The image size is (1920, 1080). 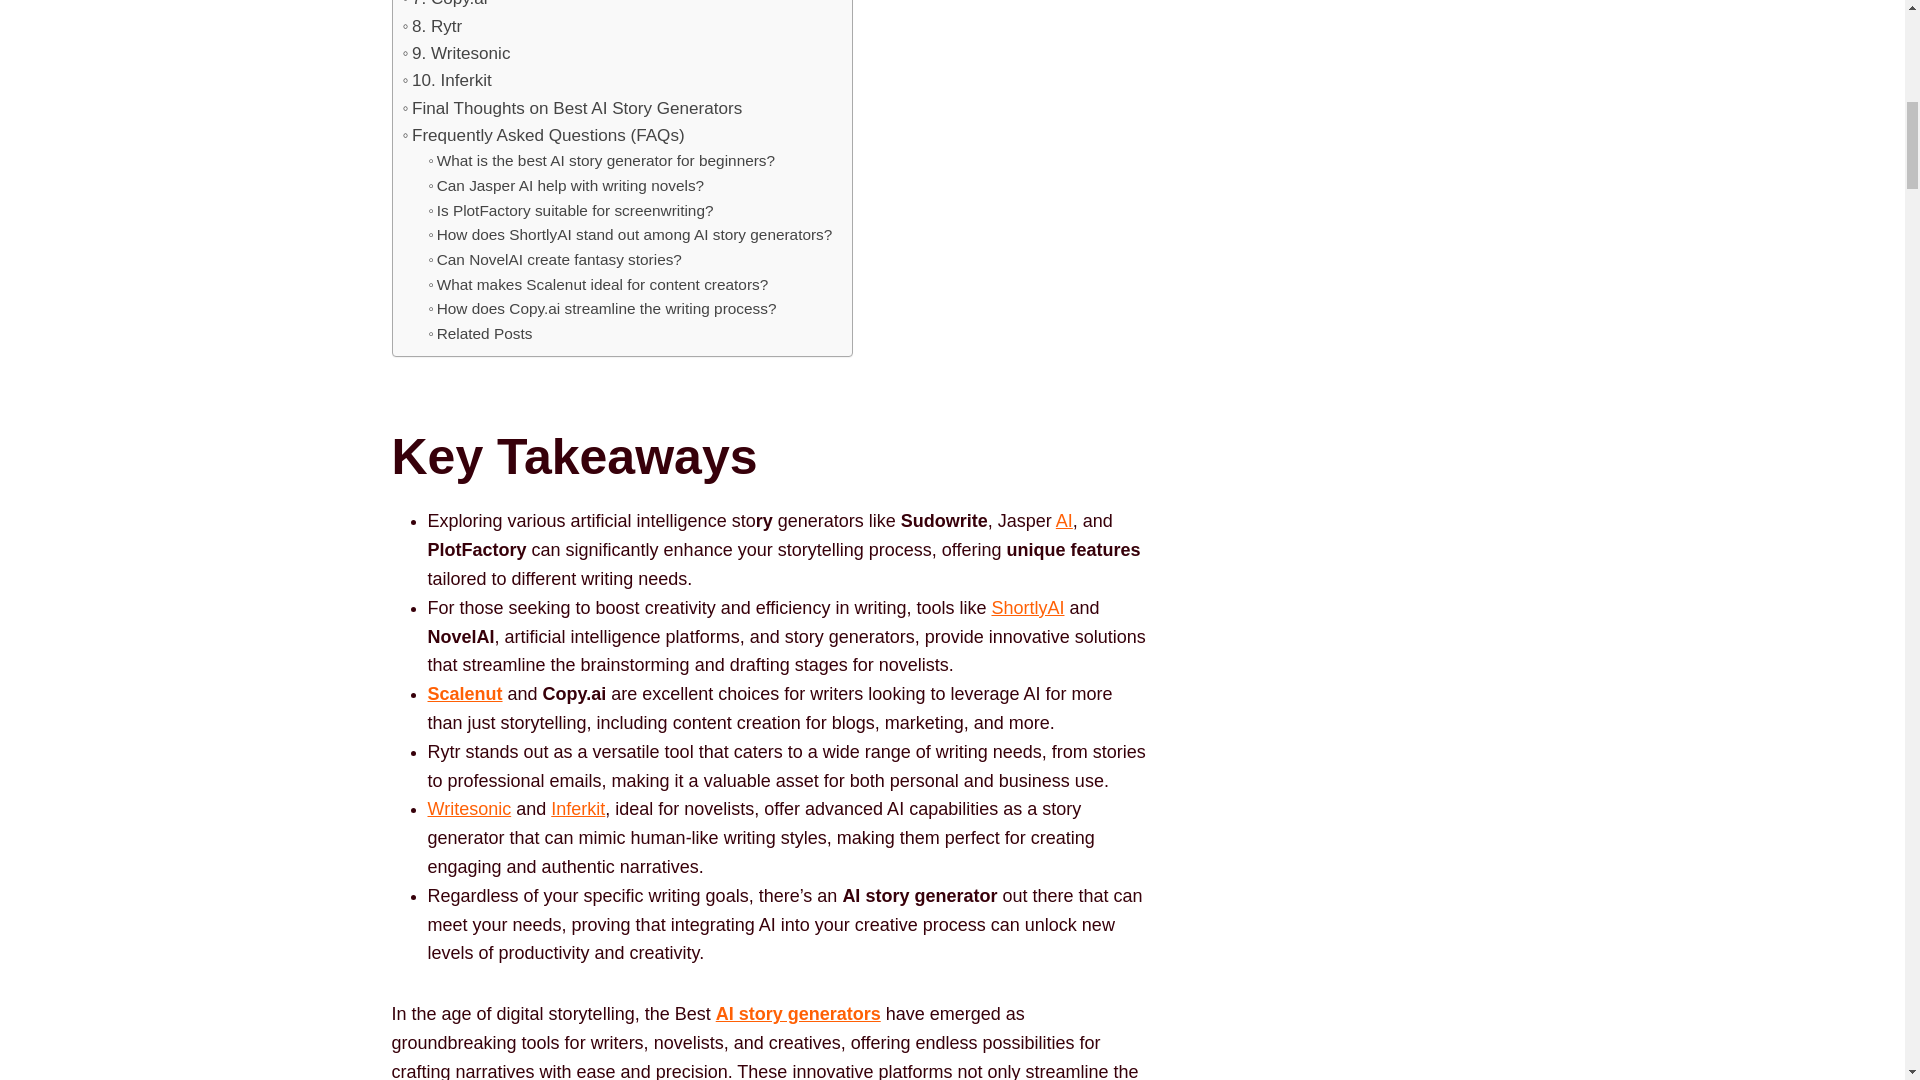 I want to click on What is the best AI story generator for beginners?, so click(x=602, y=161).